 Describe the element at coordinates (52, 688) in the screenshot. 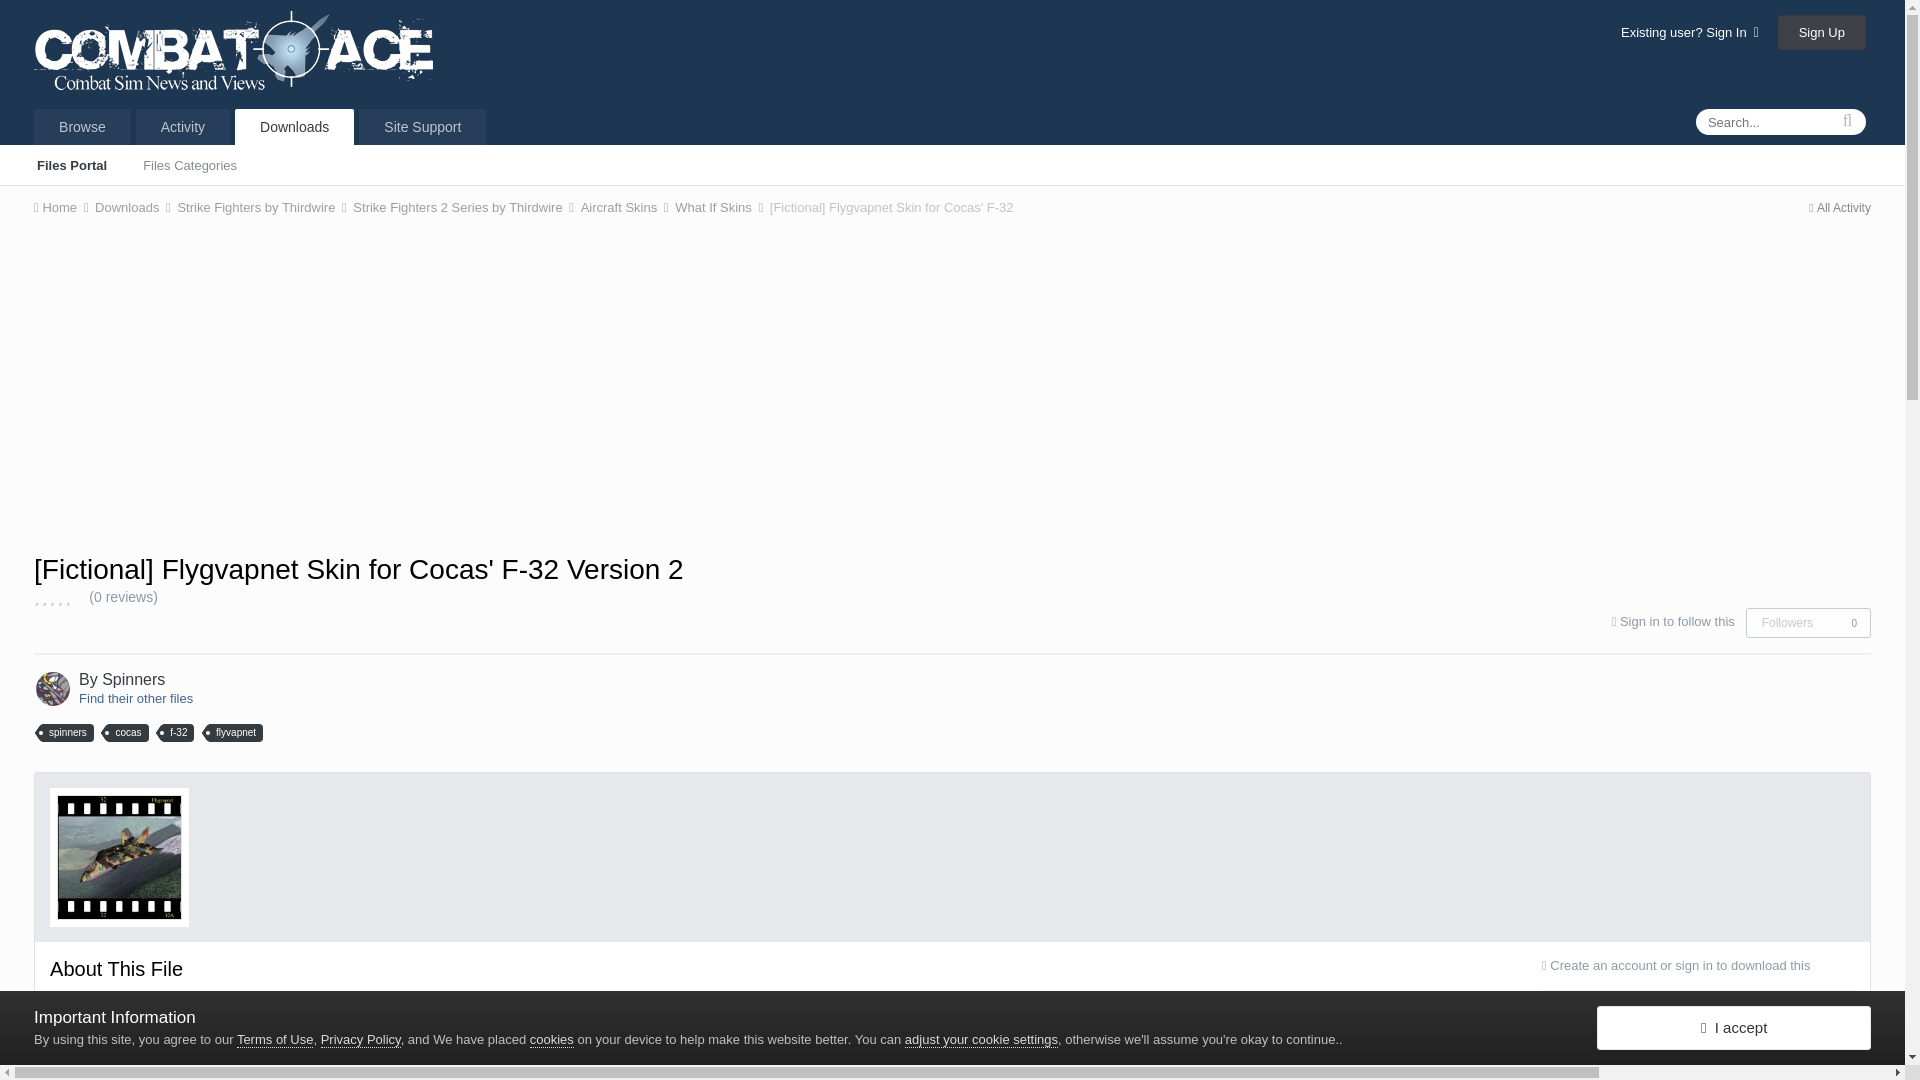

I see `Go to Spinners's profile` at that location.